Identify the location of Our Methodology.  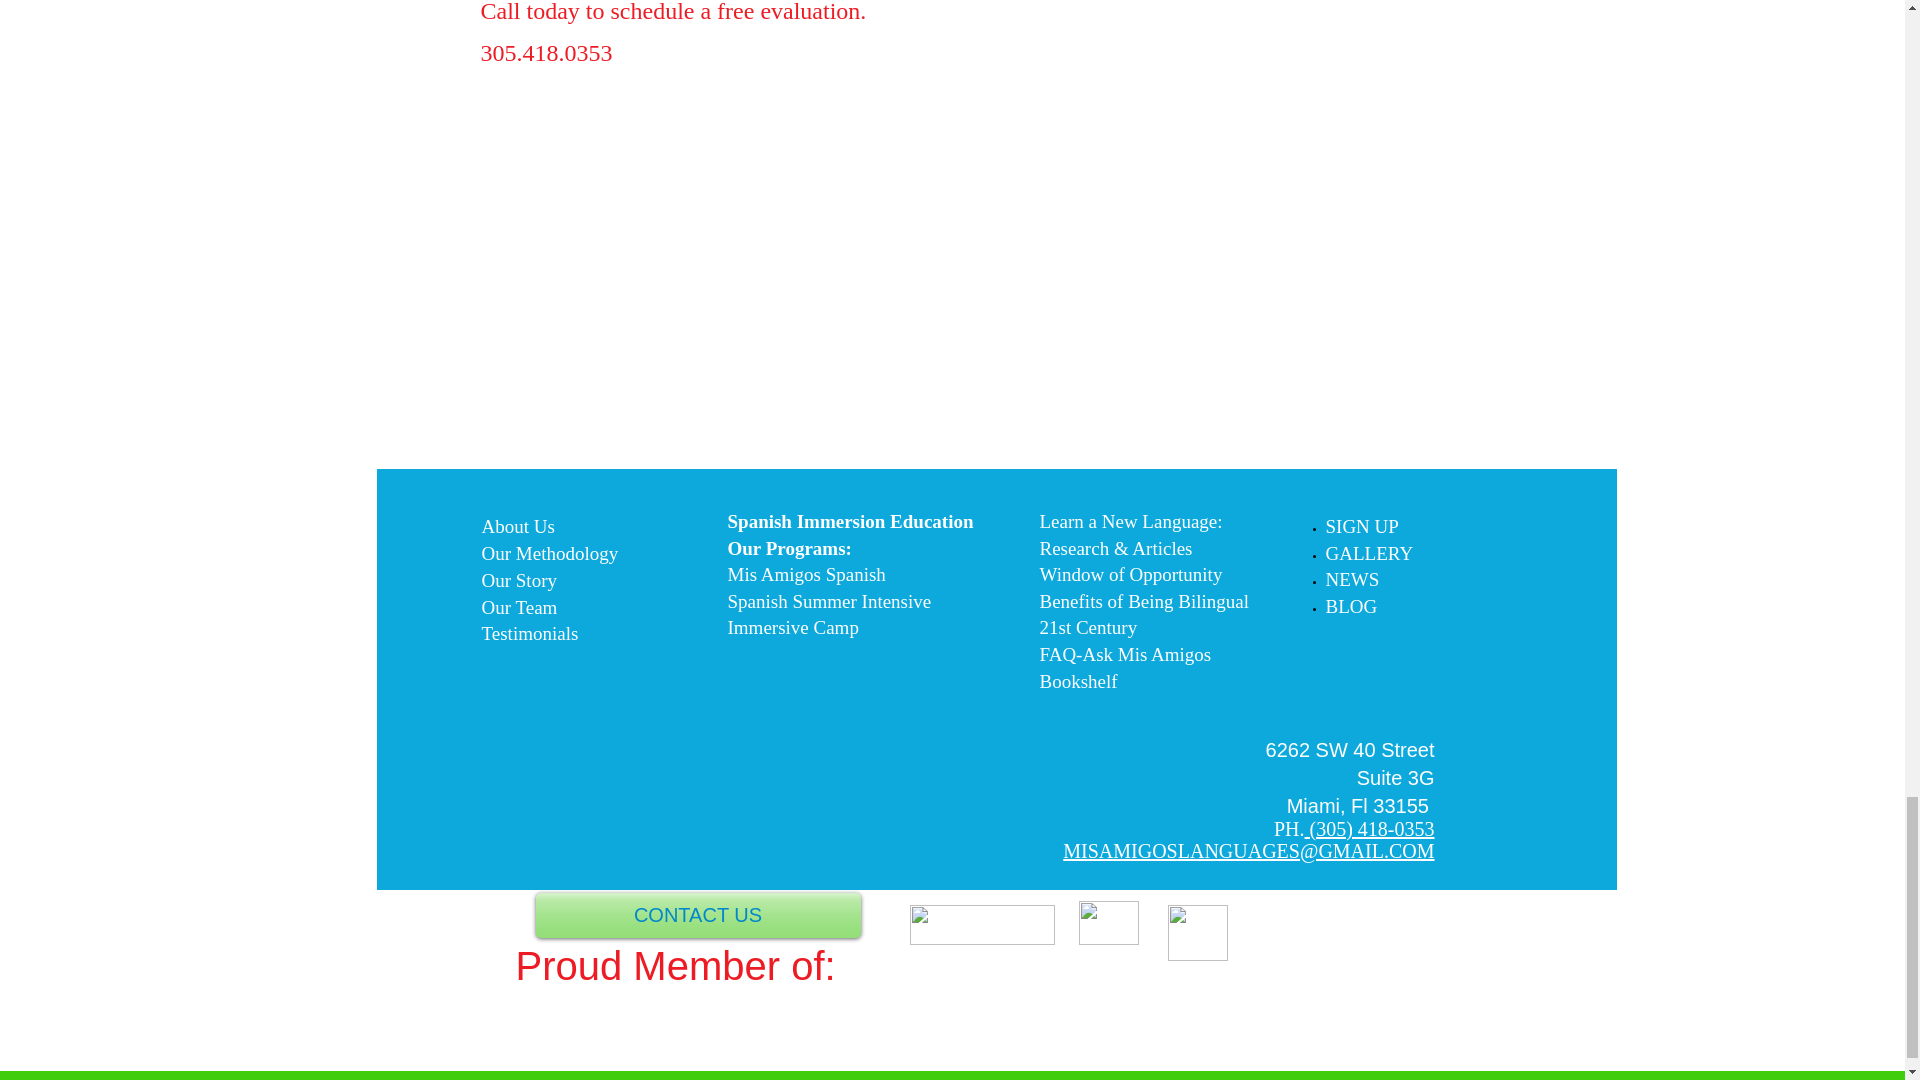
(550, 553).